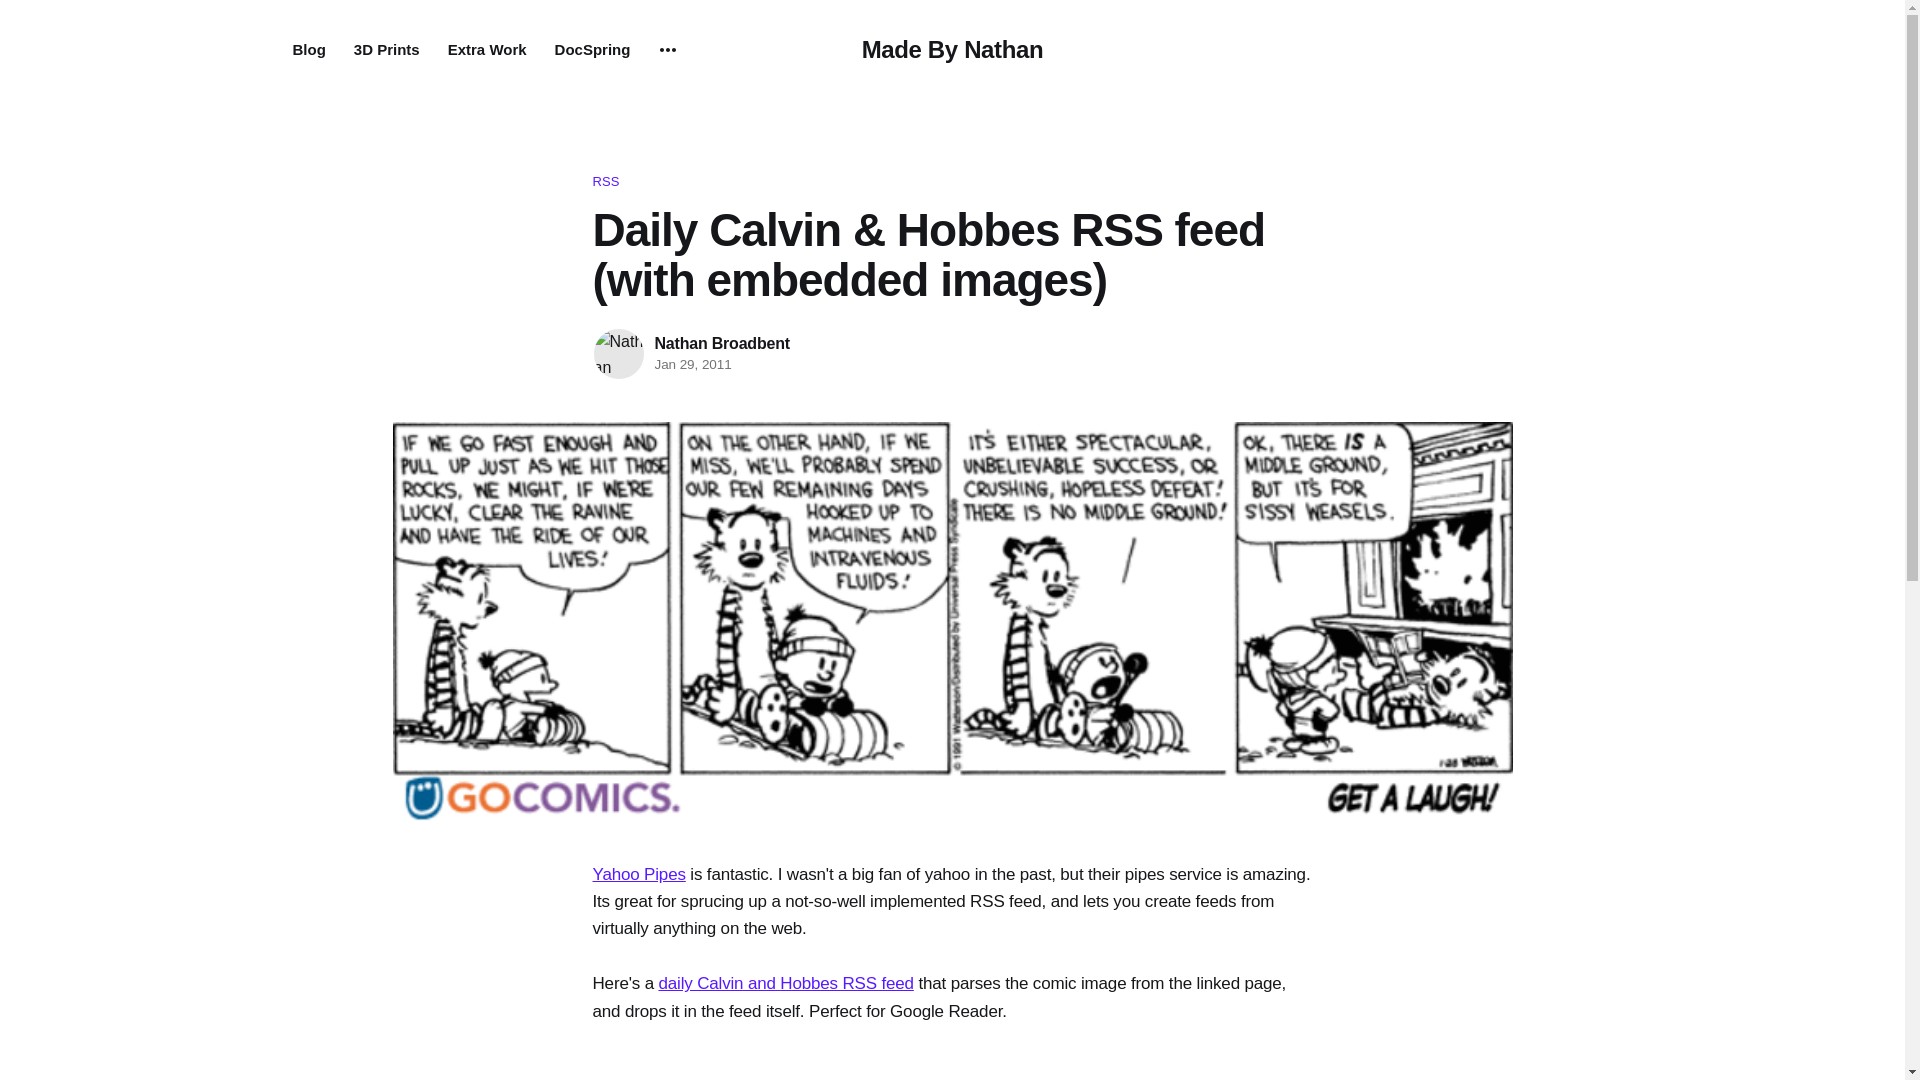 Image resolution: width=1920 pixels, height=1080 pixels. What do you see at coordinates (638, 874) in the screenshot?
I see `Yahoo Pipes` at bounding box center [638, 874].